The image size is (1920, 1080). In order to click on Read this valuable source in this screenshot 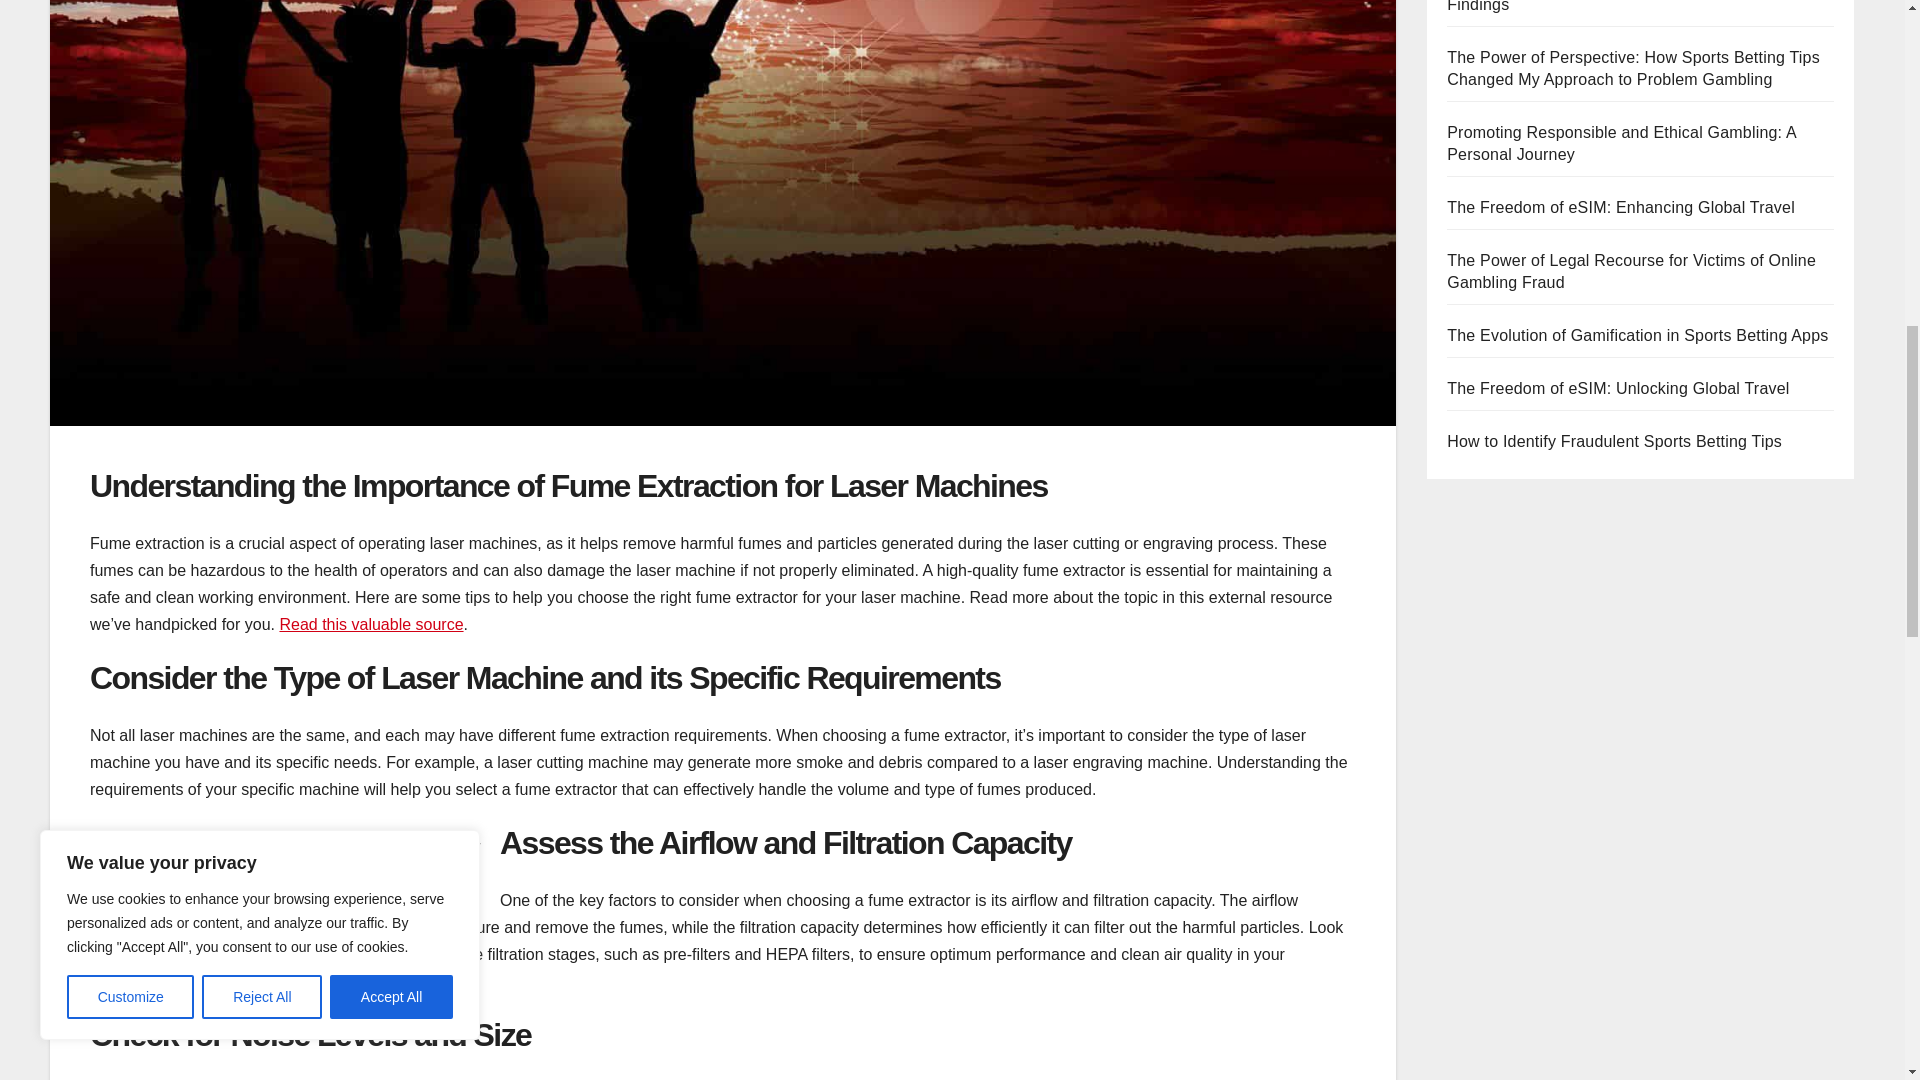, I will do `click(370, 624)`.